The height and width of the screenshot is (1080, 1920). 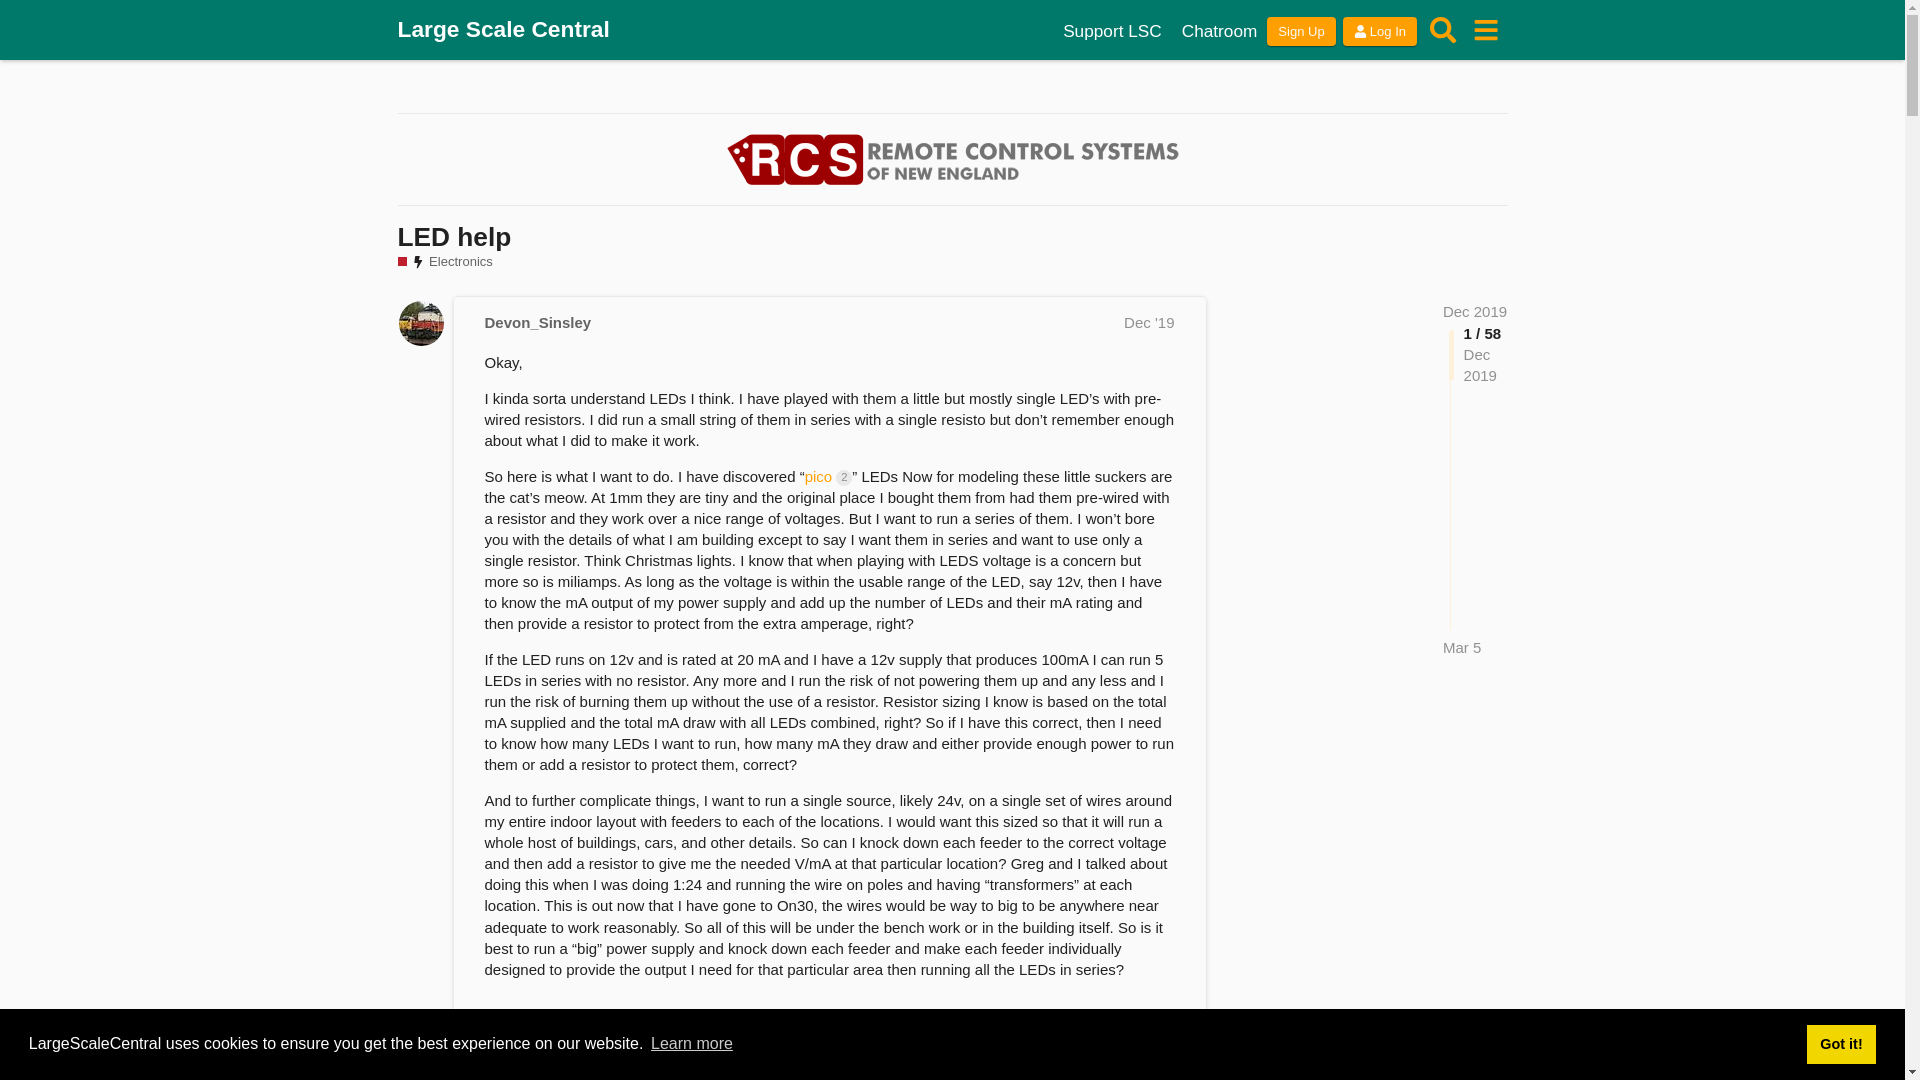 What do you see at coordinates (692, 1044) in the screenshot?
I see `Learn more` at bounding box center [692, 1044].